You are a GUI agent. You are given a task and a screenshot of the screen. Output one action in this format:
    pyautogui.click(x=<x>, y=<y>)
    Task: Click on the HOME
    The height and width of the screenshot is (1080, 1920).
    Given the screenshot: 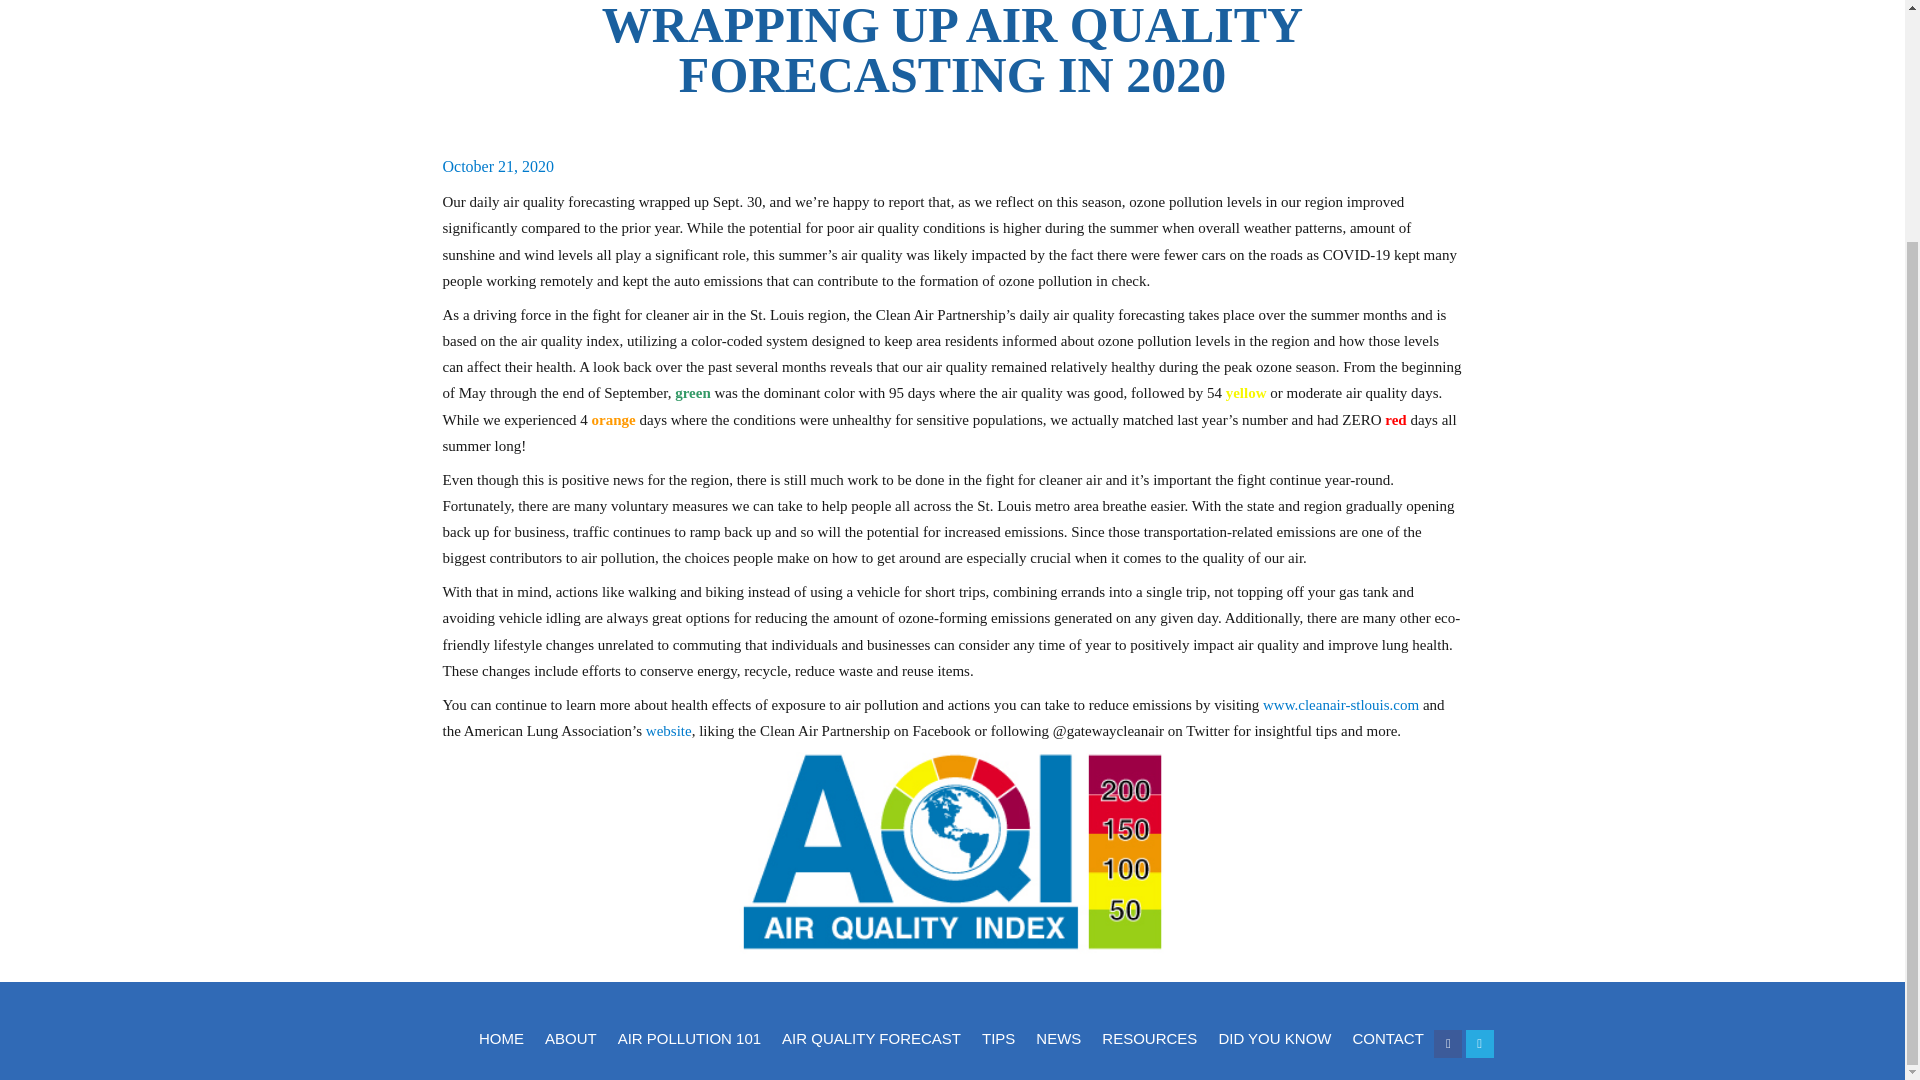 What is the action you would take?
    pyautogui.click(x=500, y=1038)
    